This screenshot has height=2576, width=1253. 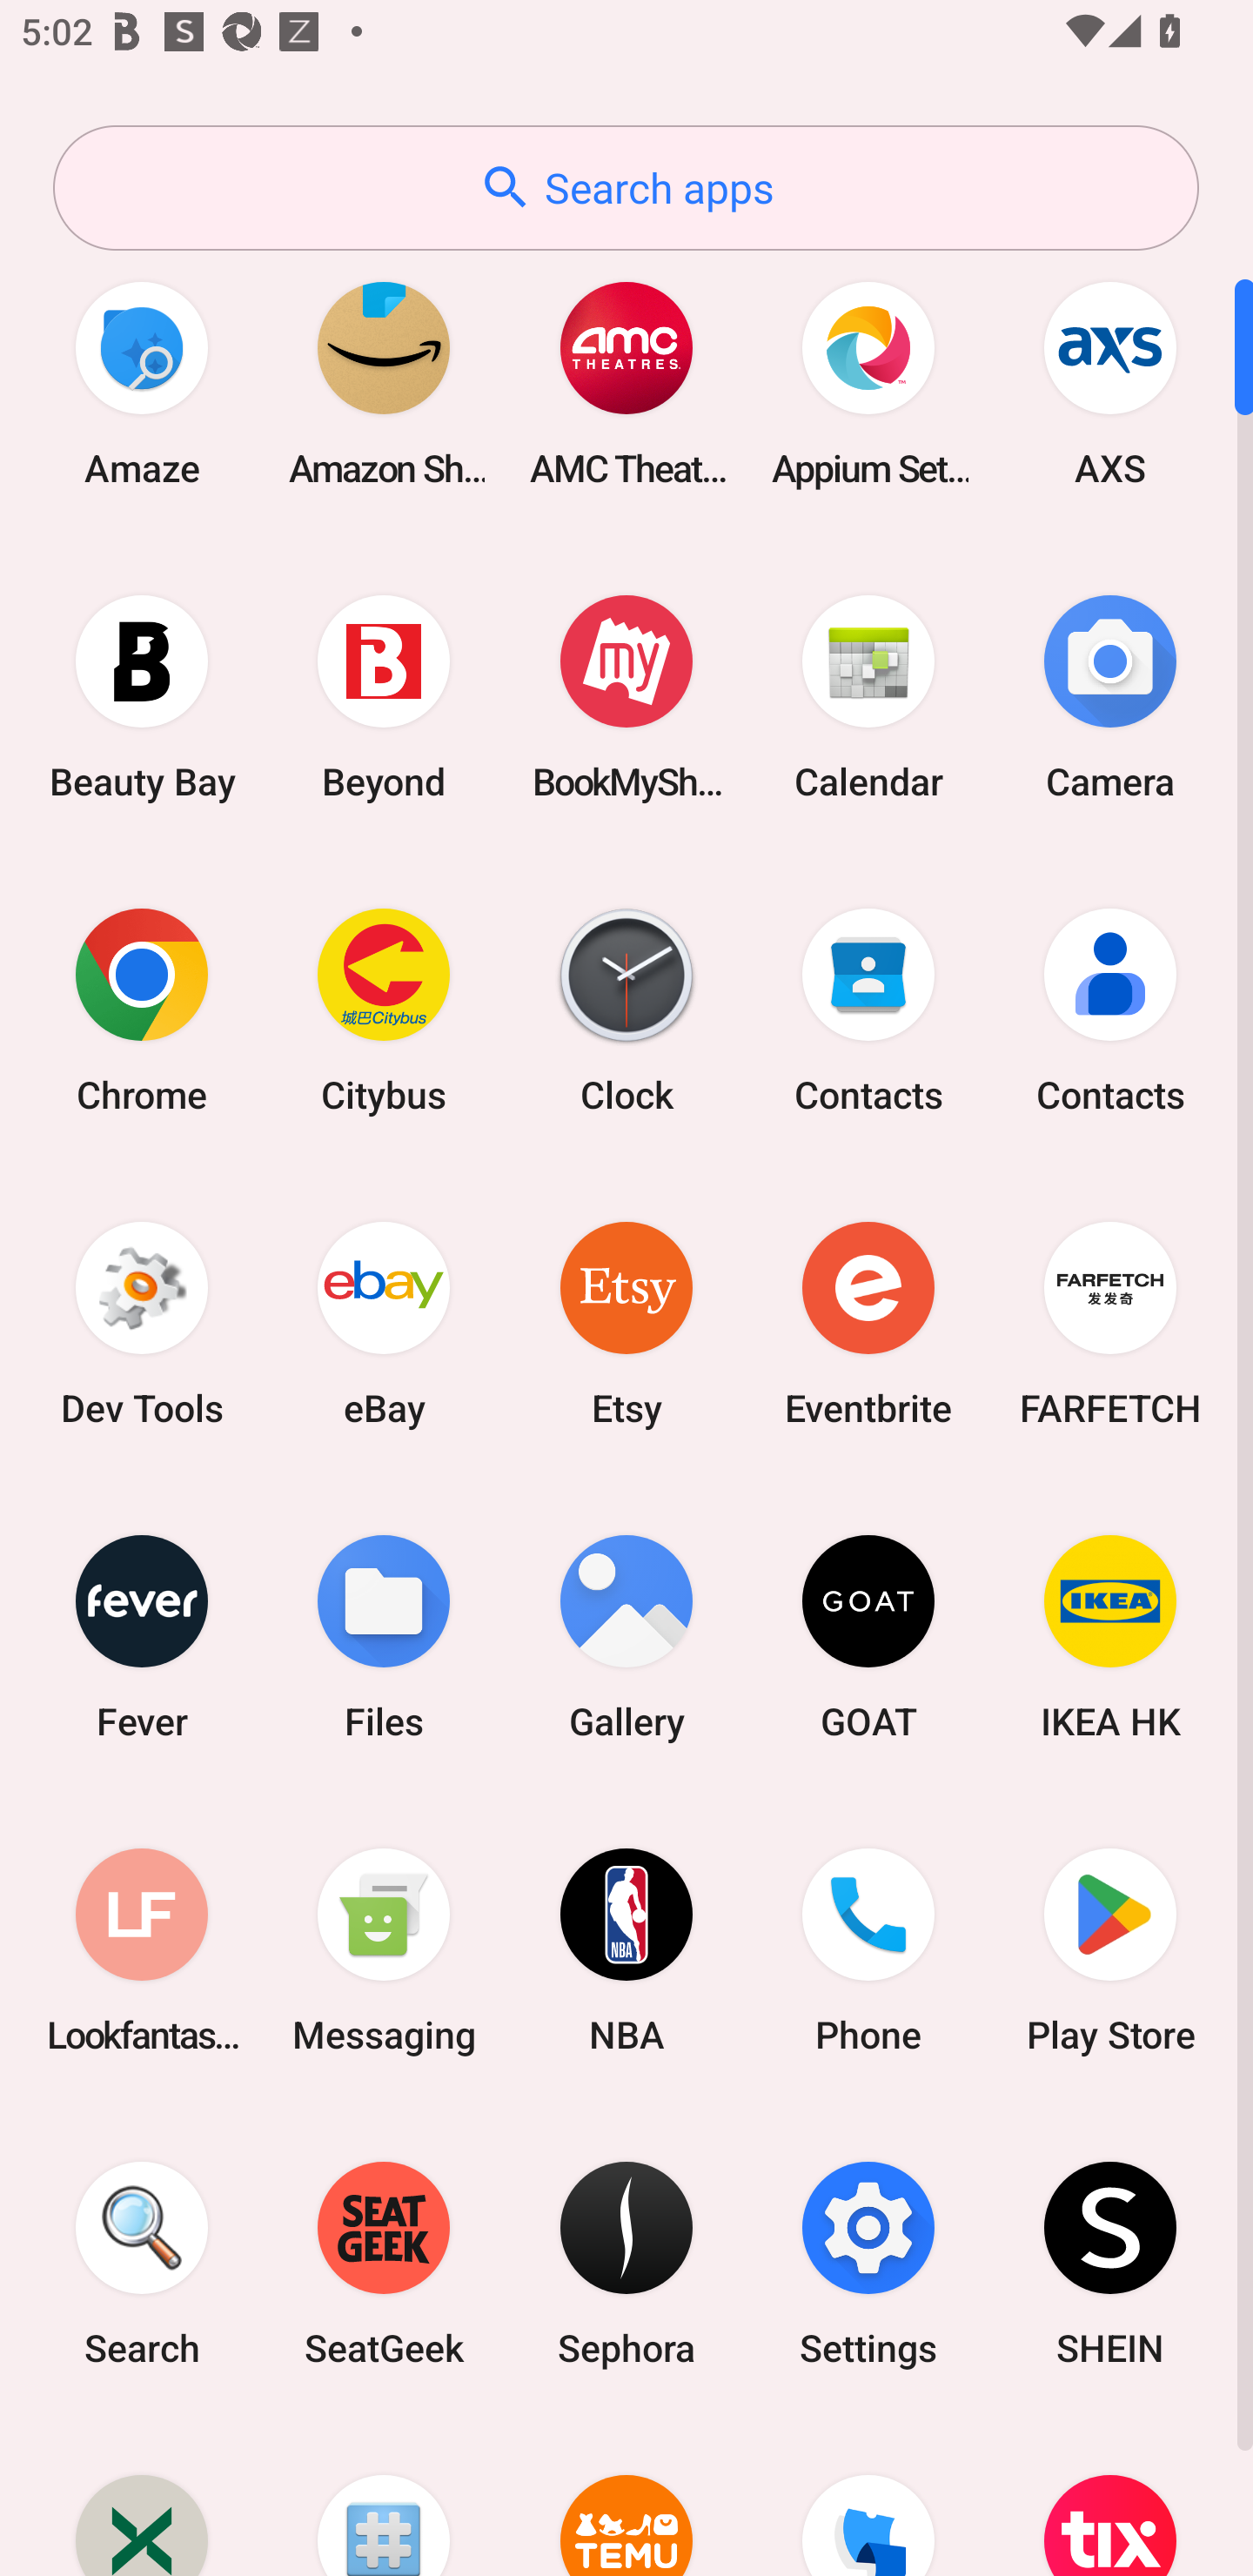 What do you see at coordinates (1110, 2264) in the screenshot?
I see `SHEIN` at bounding box center [1110, 2264].